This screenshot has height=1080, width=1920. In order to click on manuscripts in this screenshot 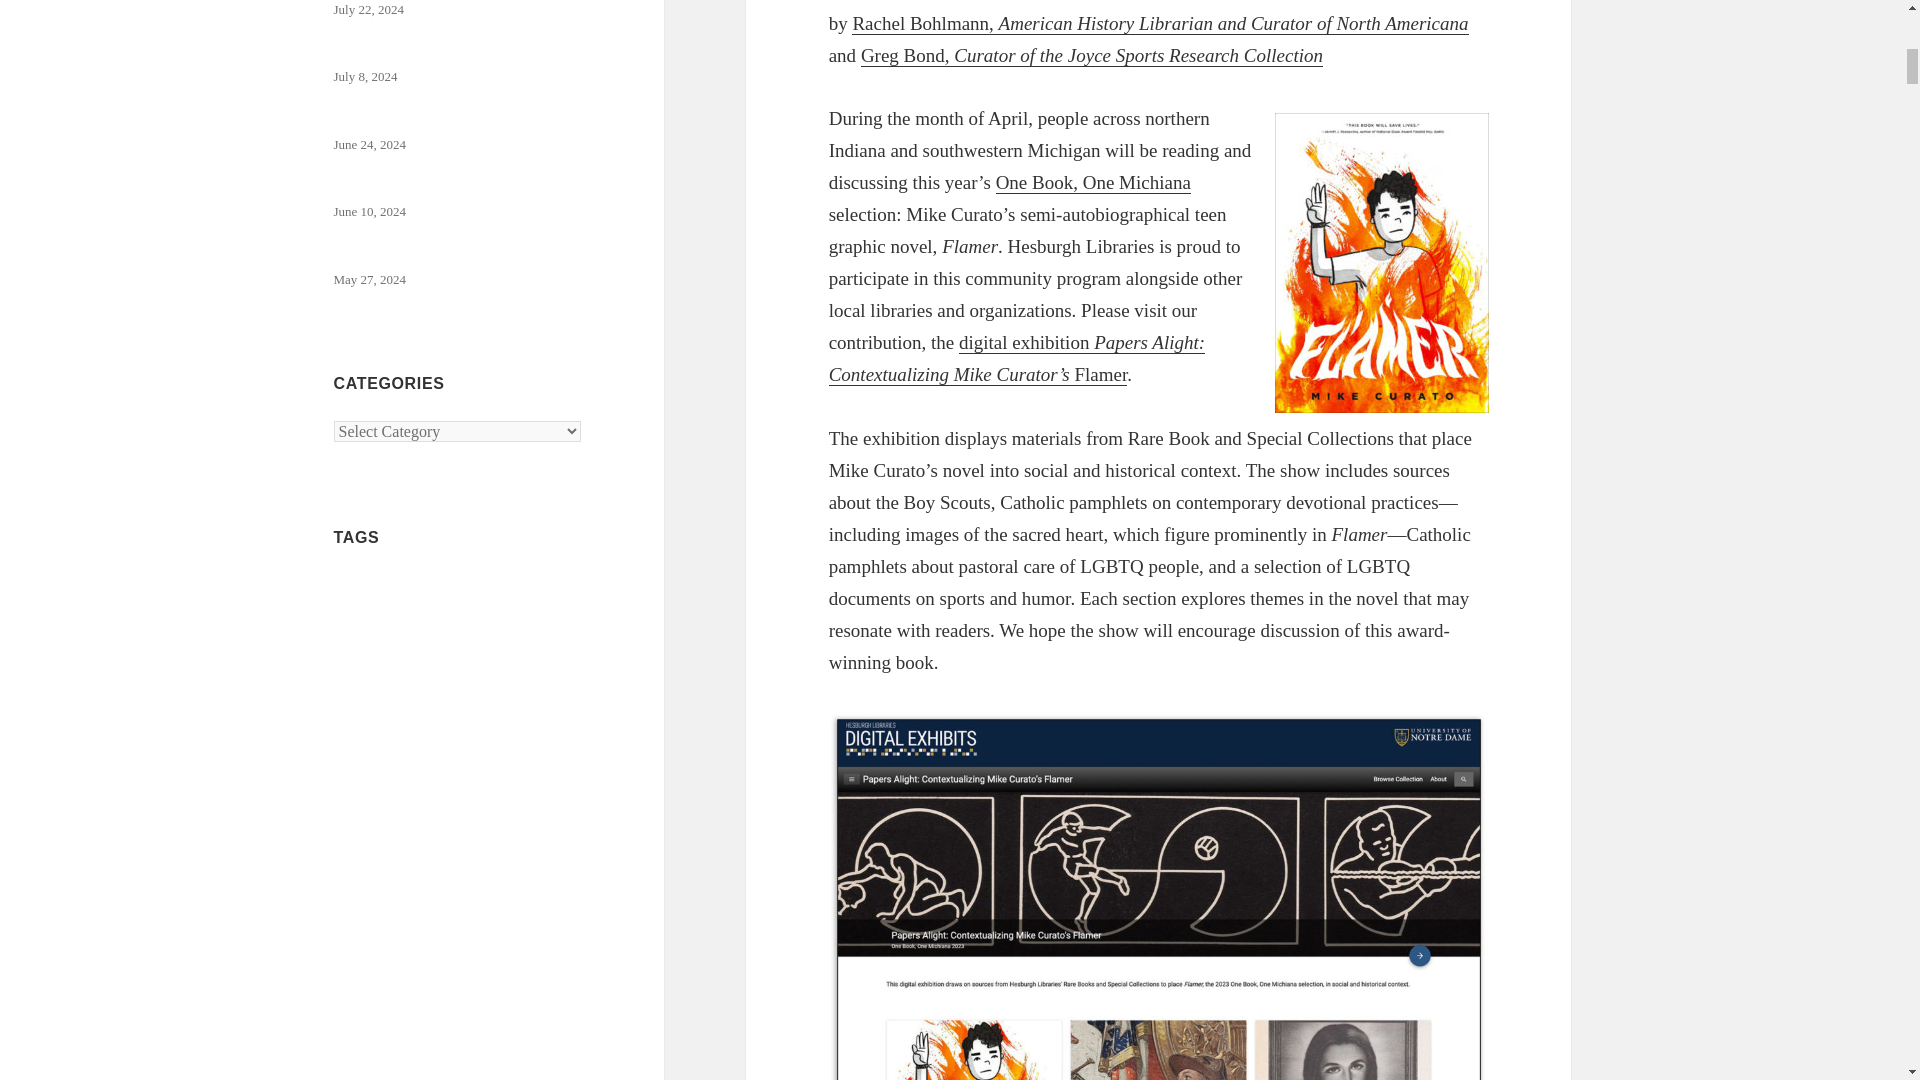, I will do `click(468, 818)`.